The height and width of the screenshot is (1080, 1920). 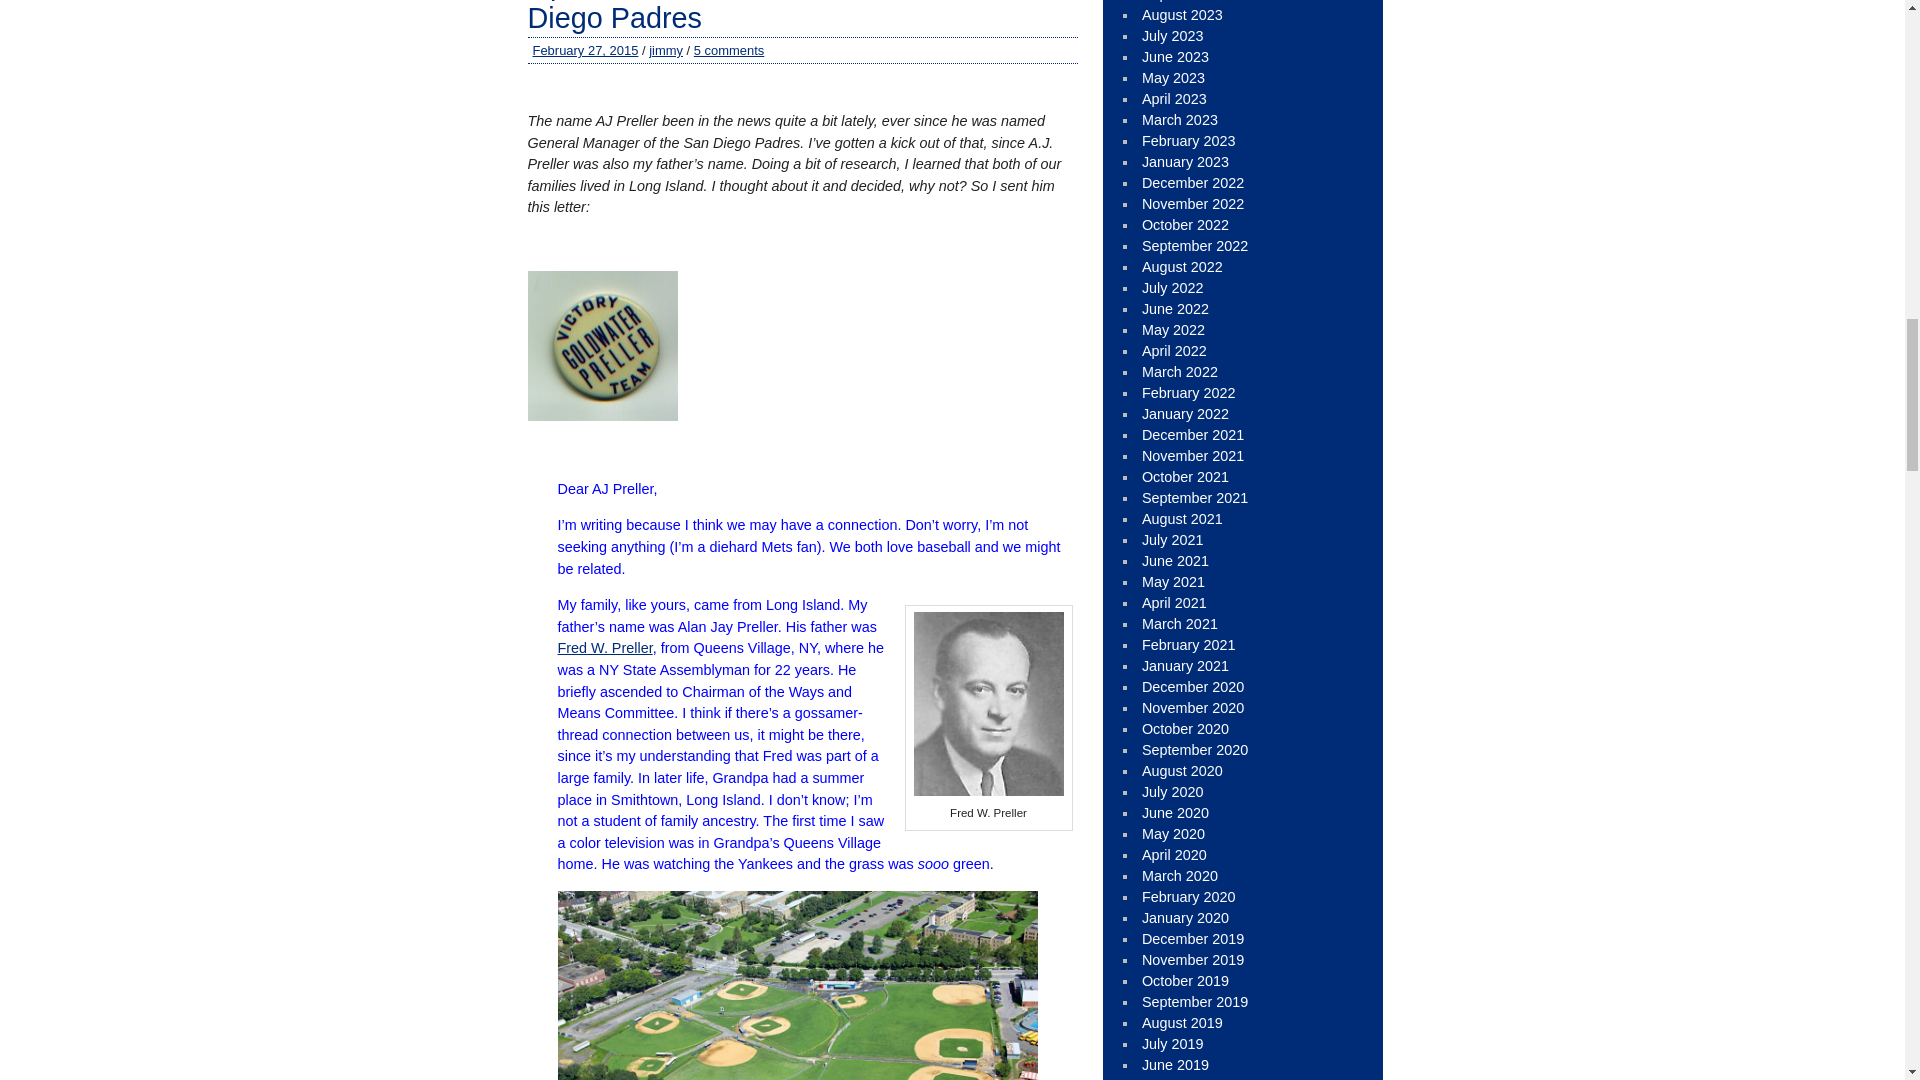 I want to click on 5 comments, so click(x=728, y=50).